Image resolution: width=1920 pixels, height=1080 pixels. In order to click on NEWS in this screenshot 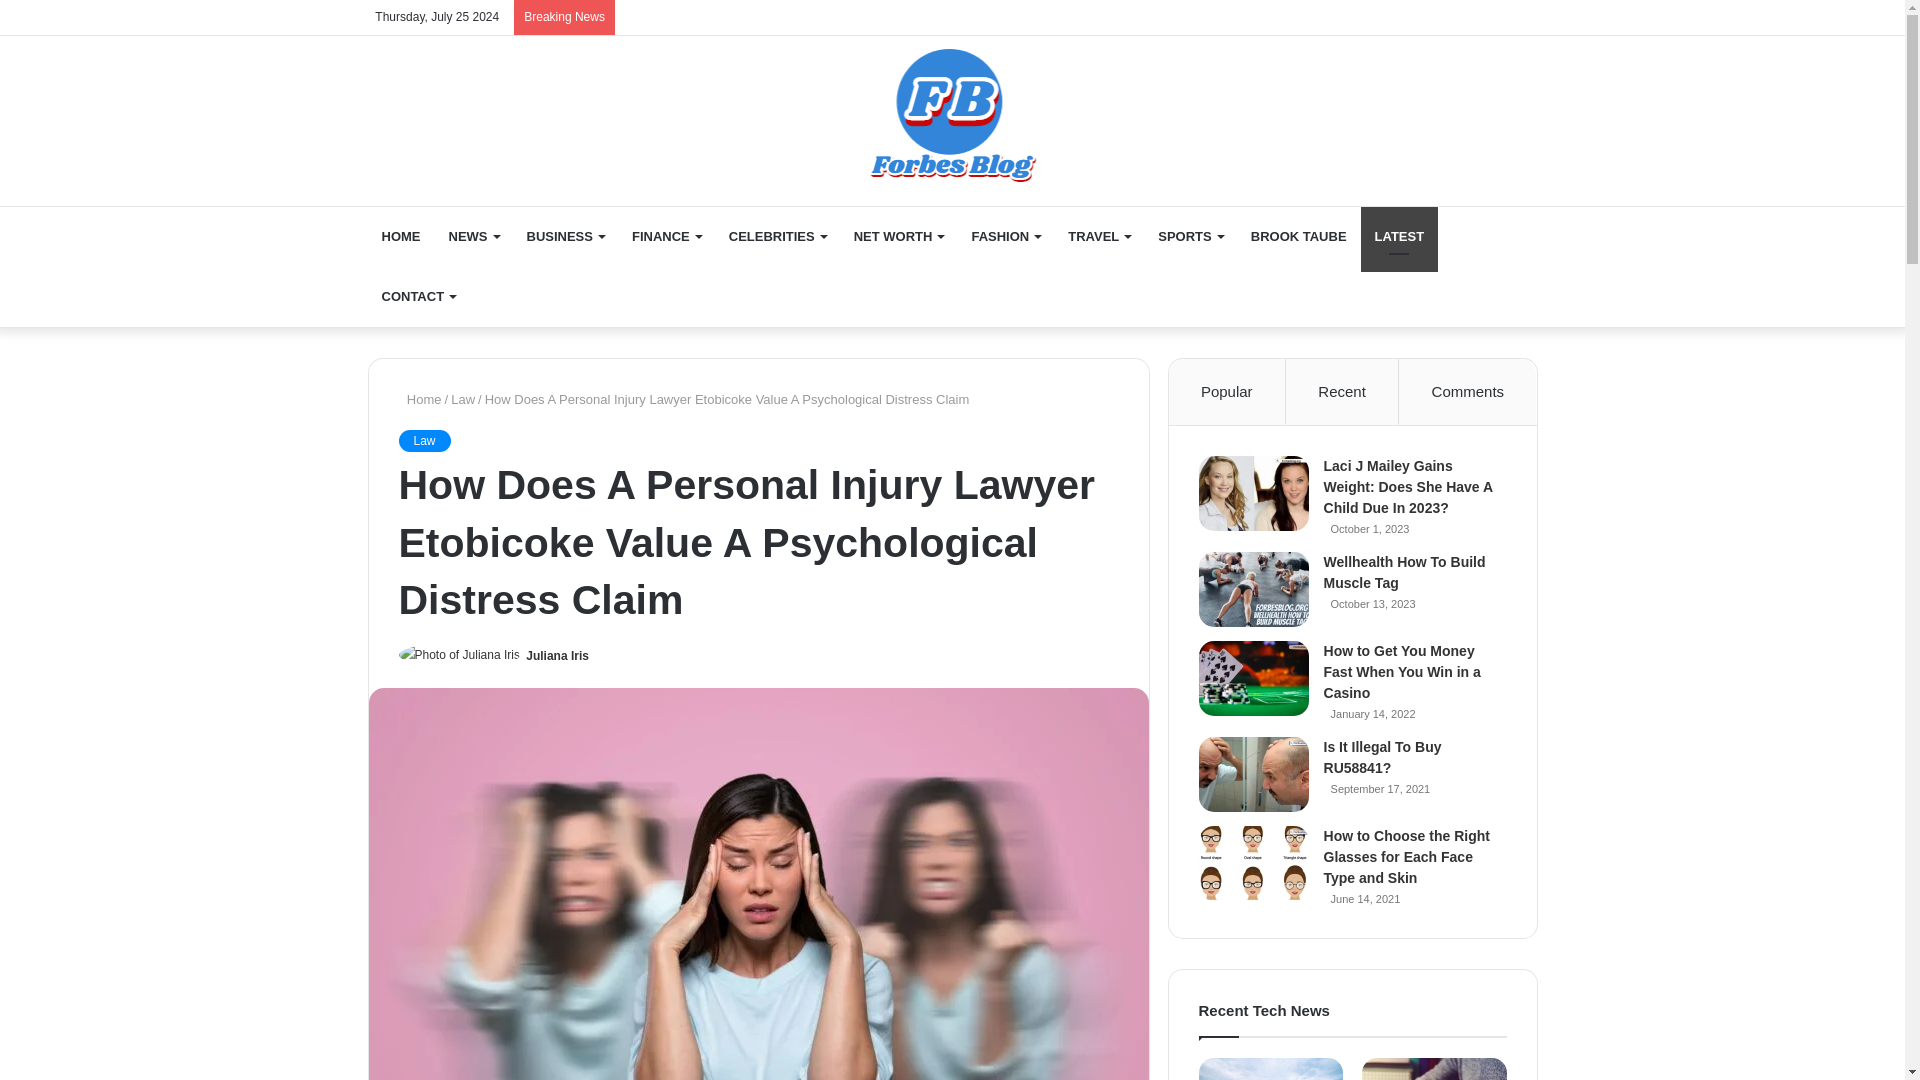, I will do `click(472, 236)`.